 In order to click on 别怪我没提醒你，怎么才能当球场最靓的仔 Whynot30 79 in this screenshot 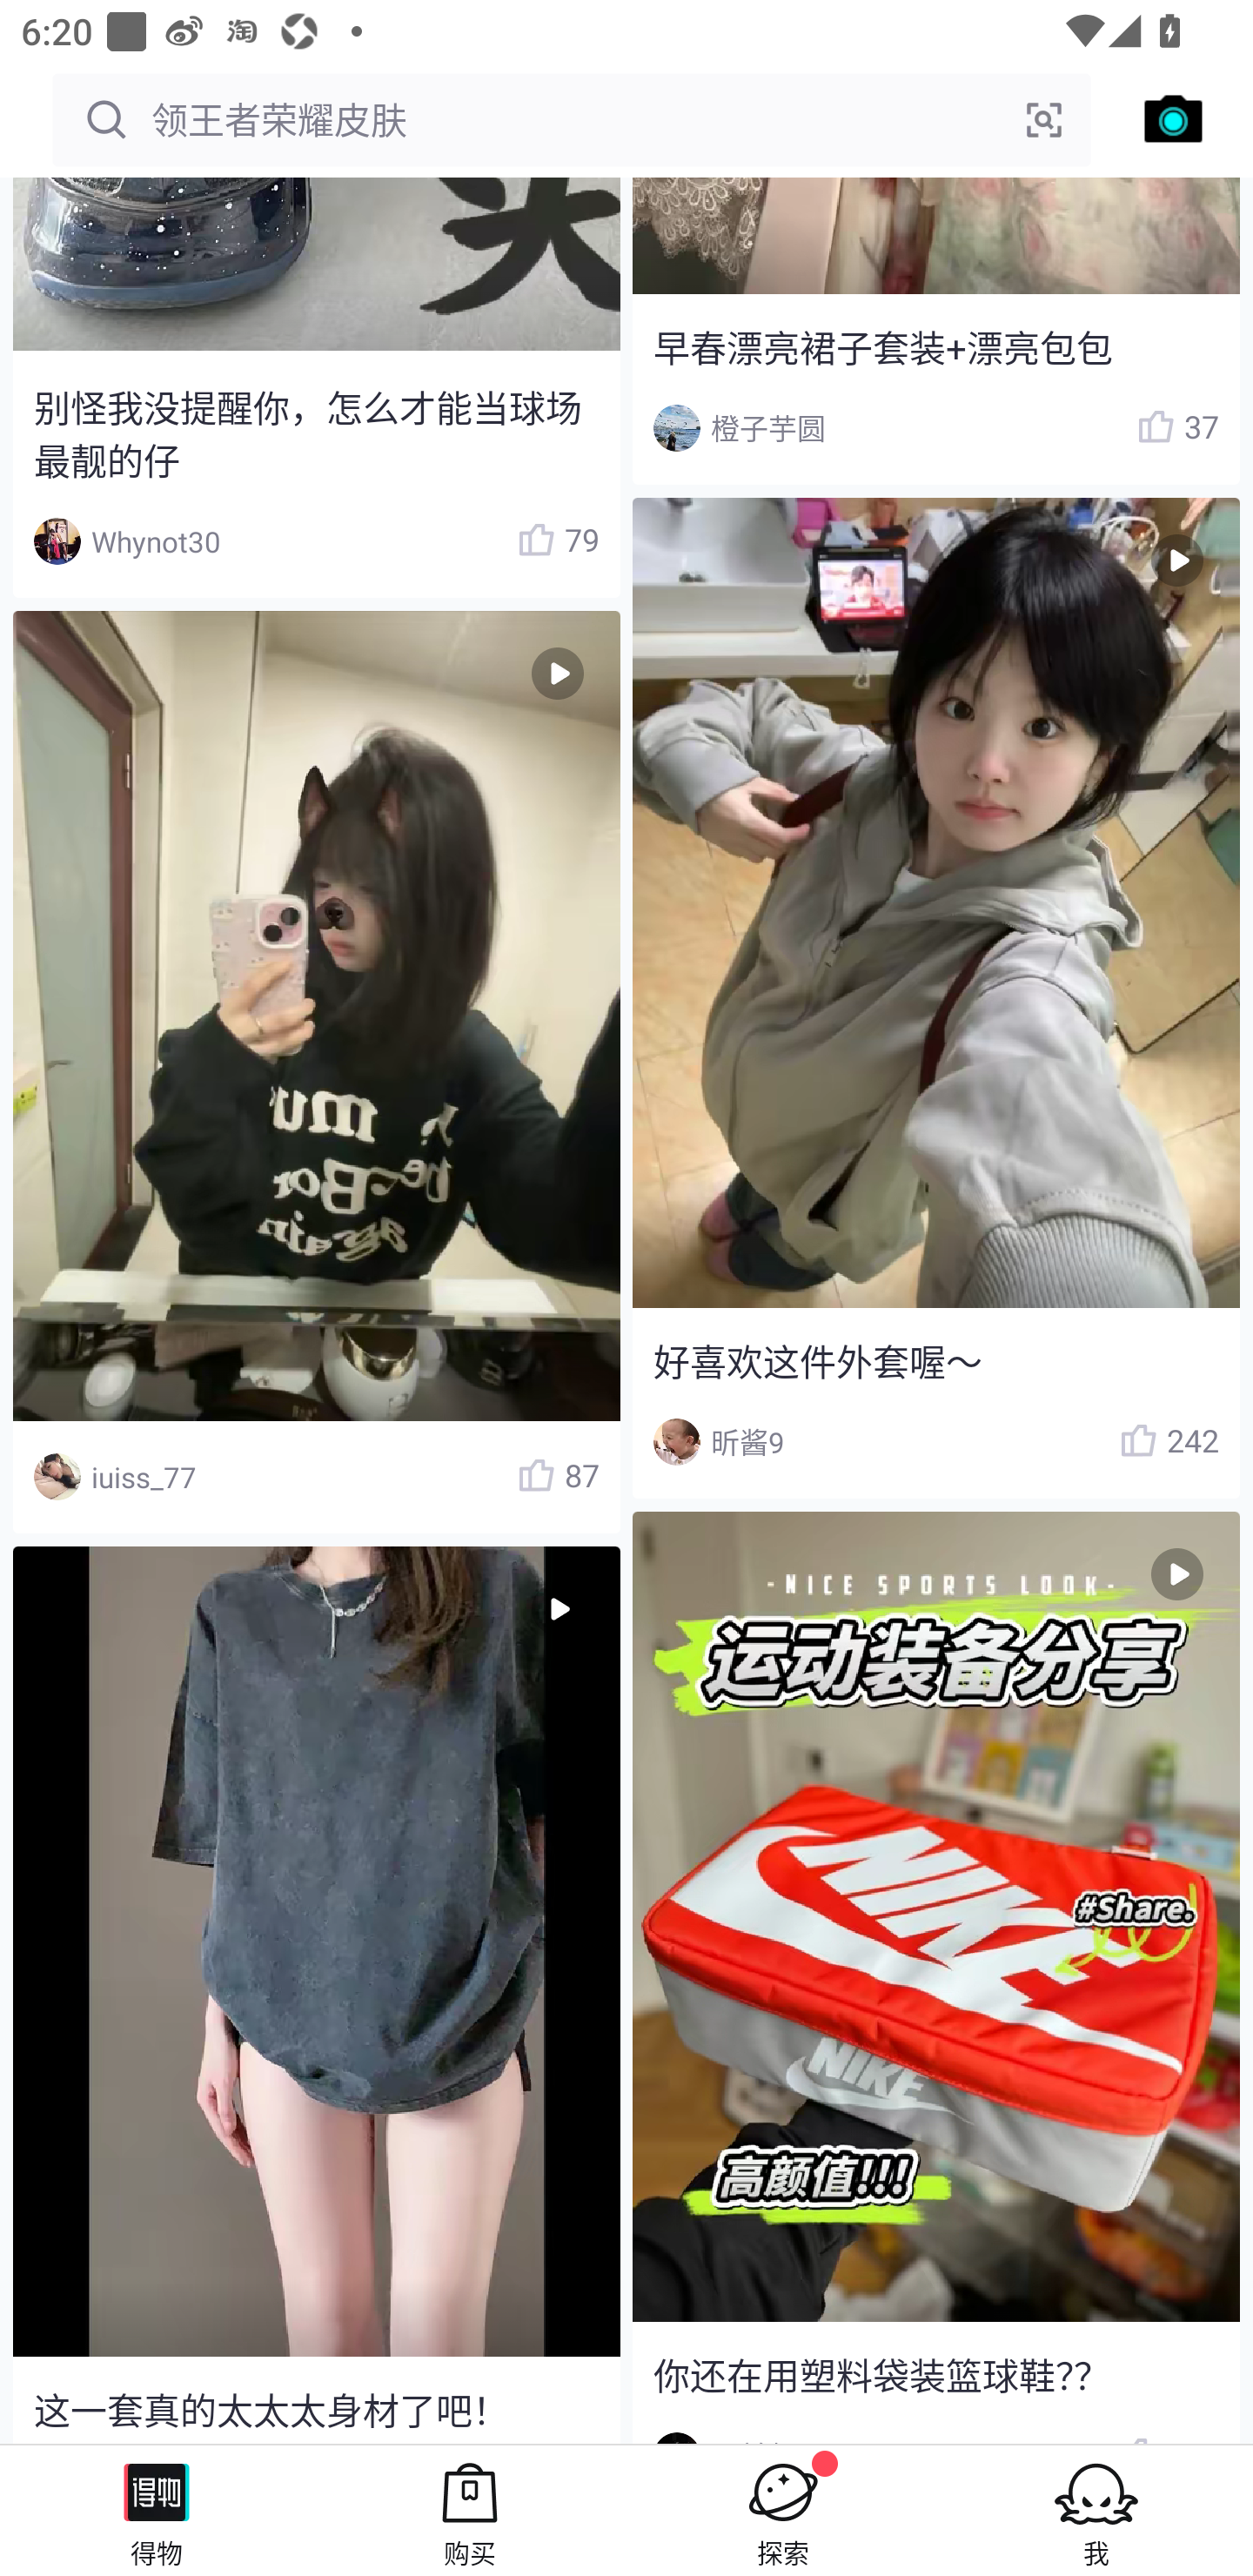, I will do `click(316, 387)`.